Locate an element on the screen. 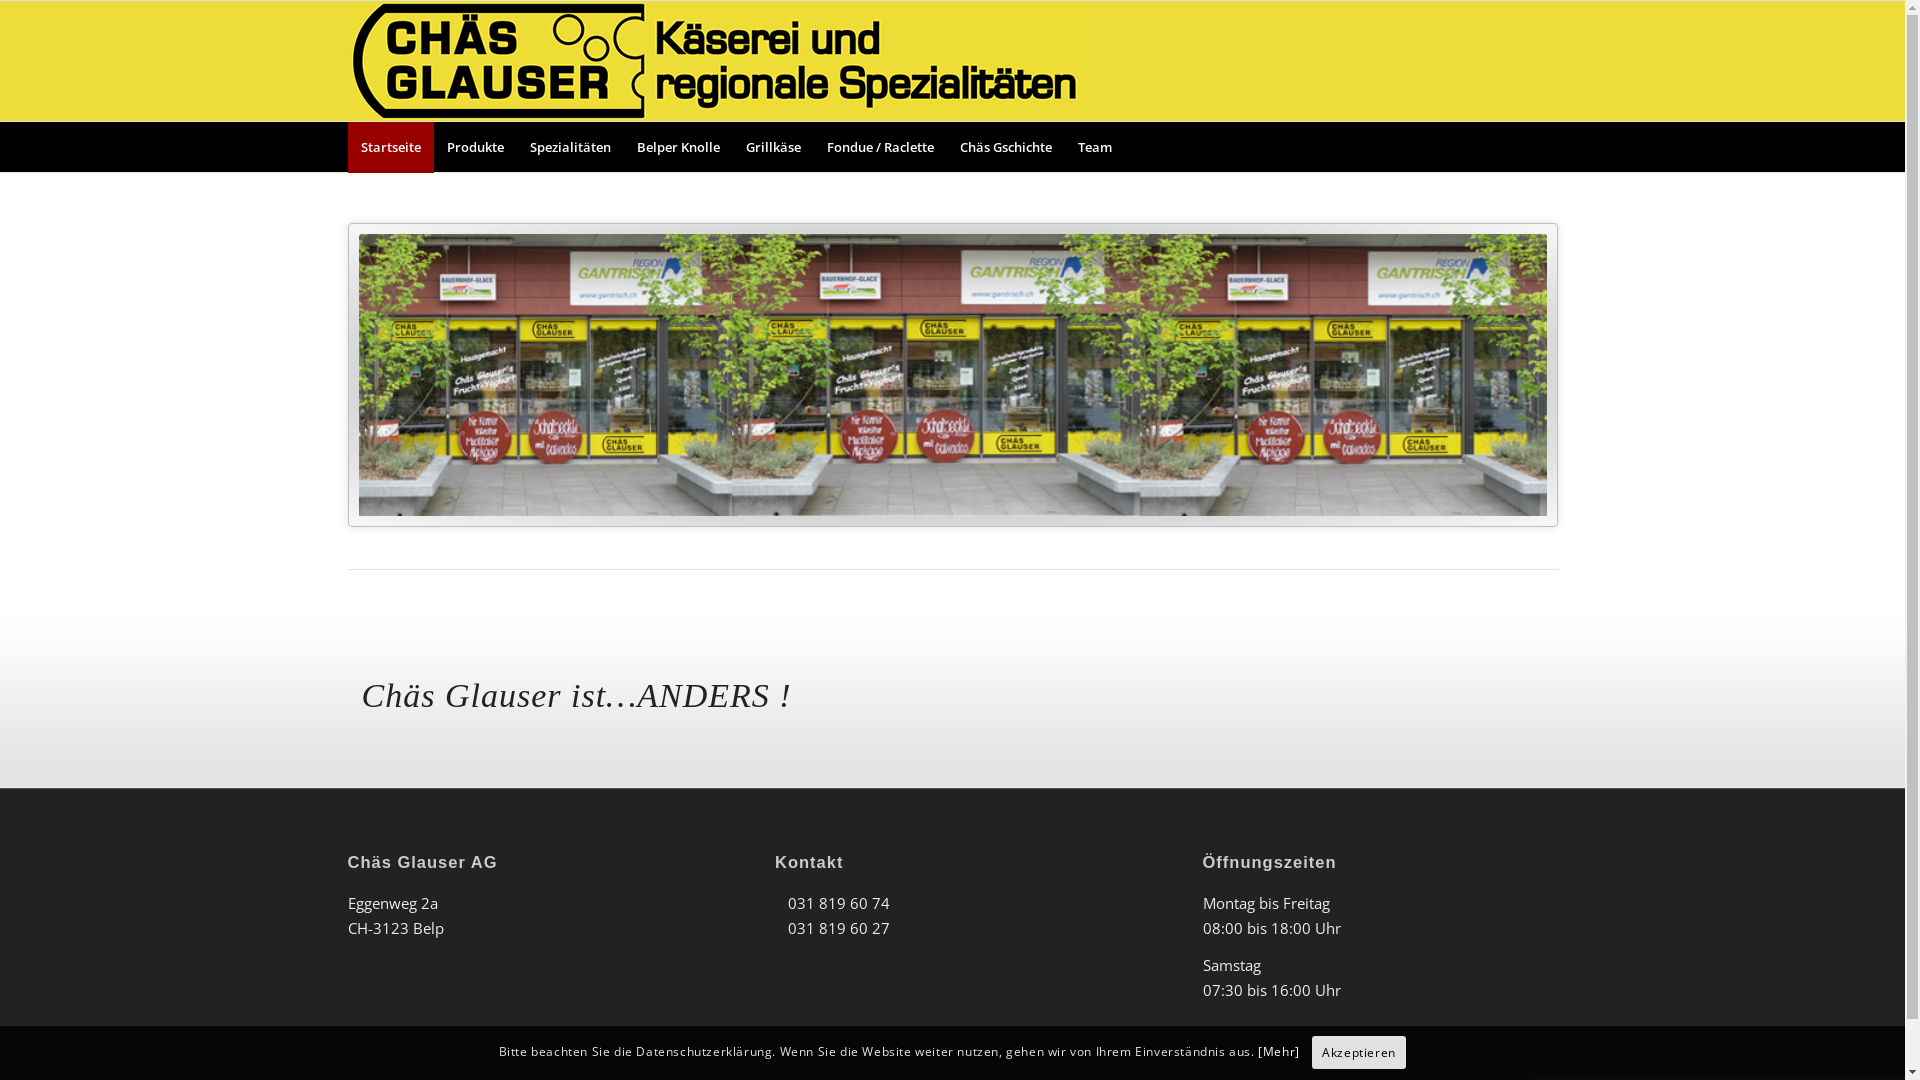  Startseite is located at coordinates (391, 147).